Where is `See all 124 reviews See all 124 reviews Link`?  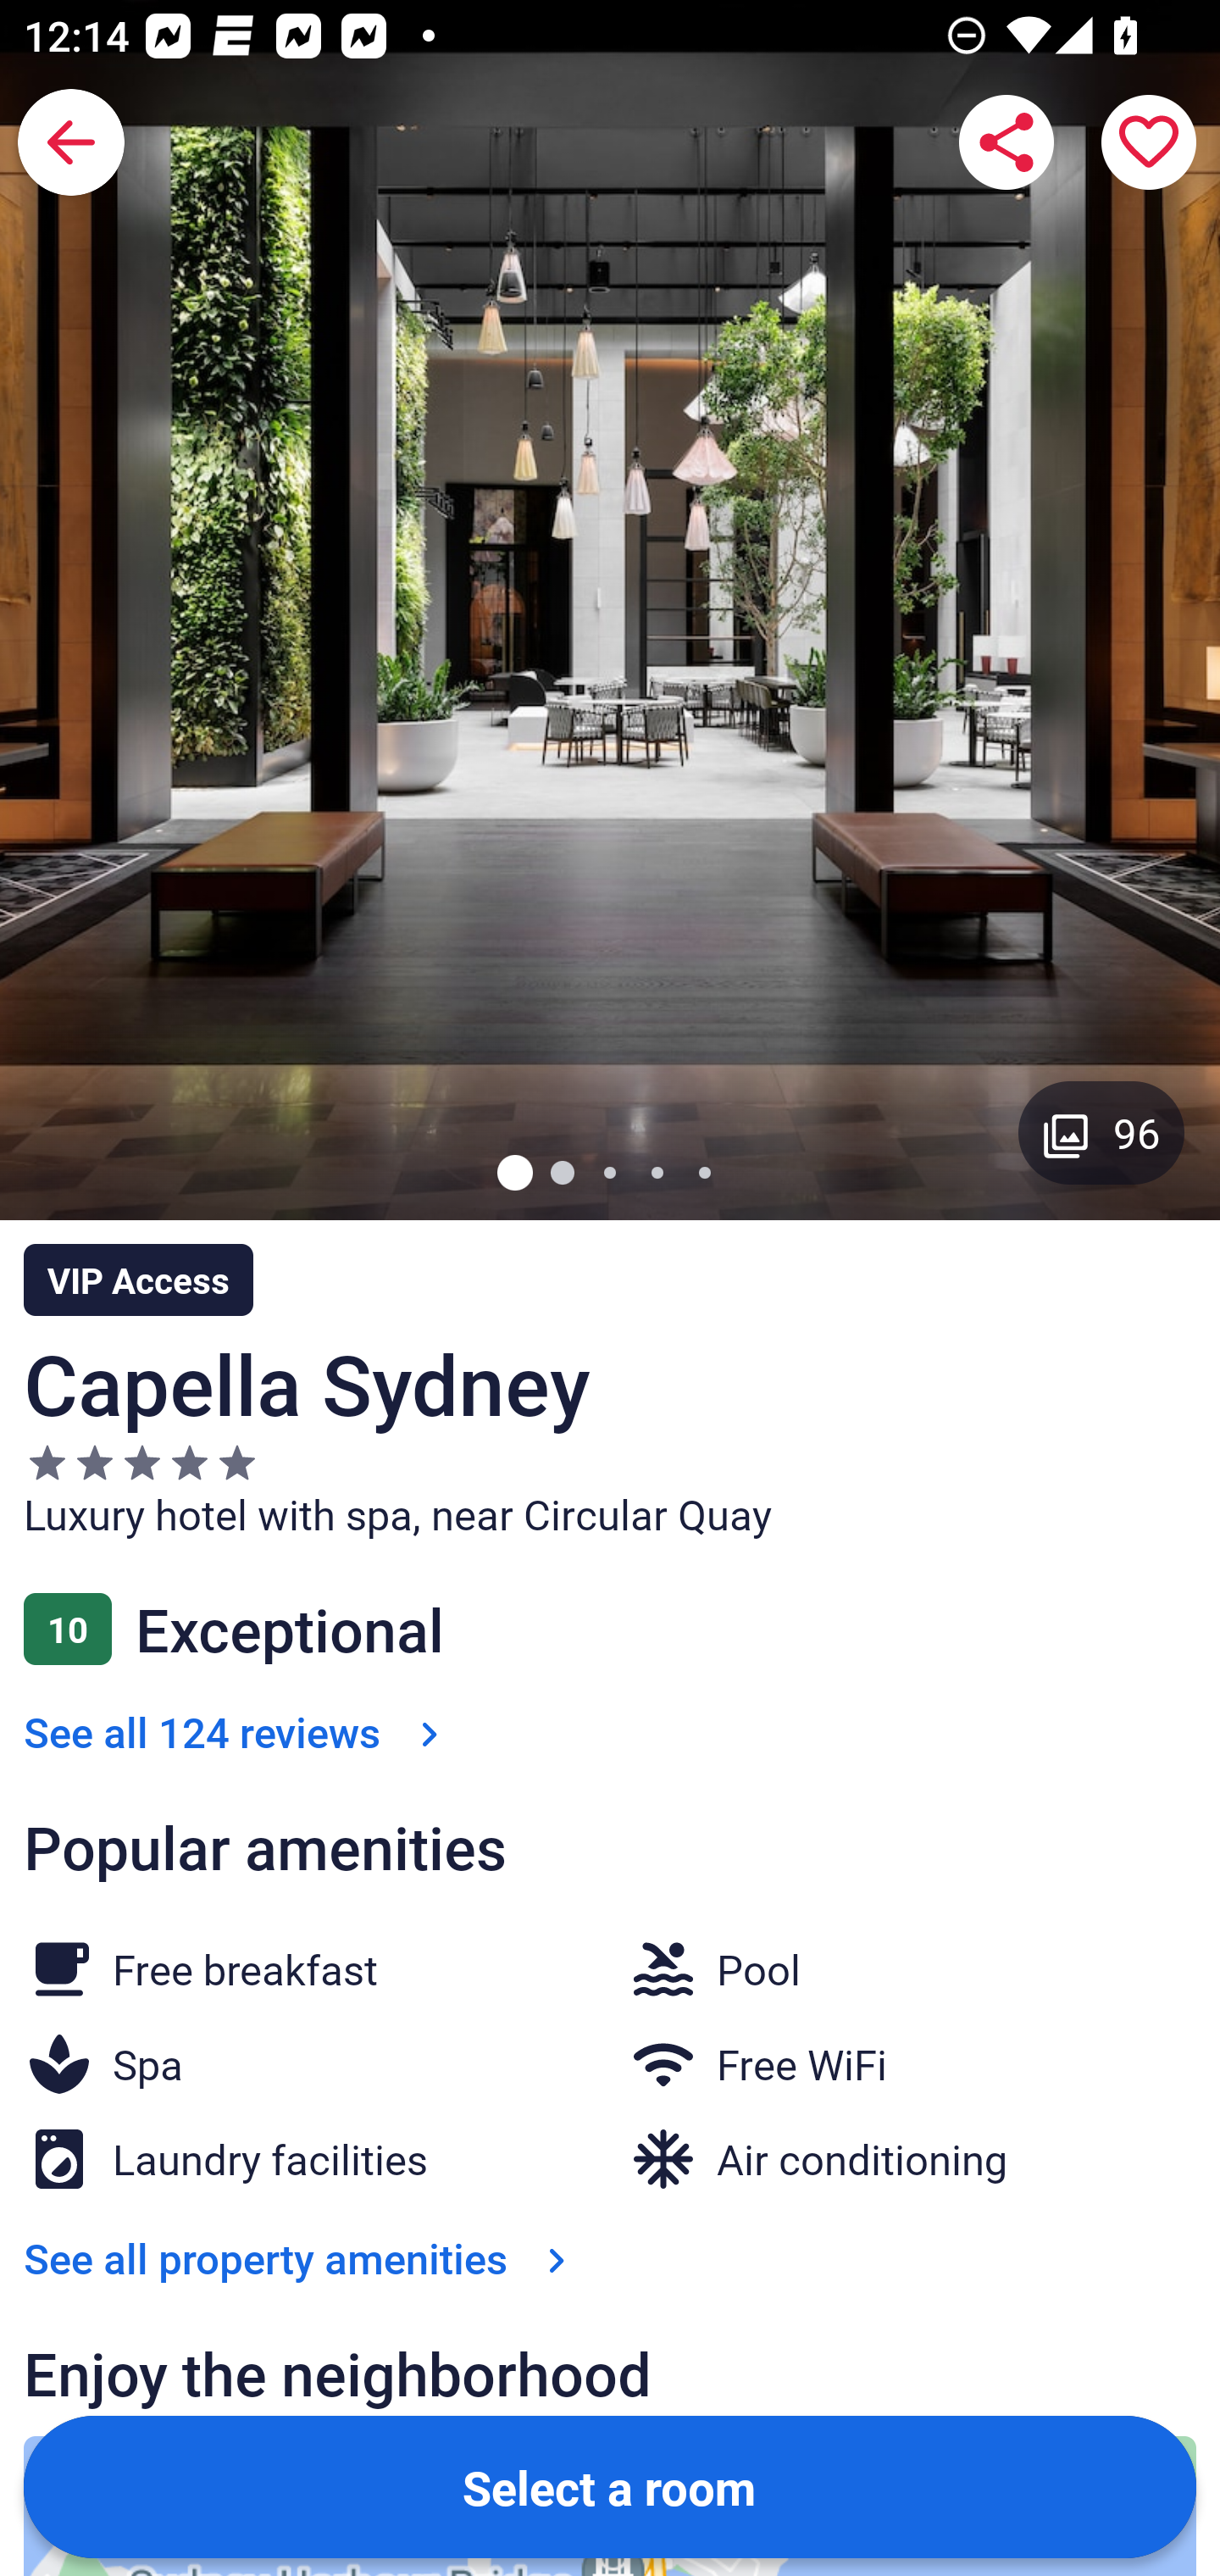 See all 124 reviews See all 124 reviews Link is located at coordinates (237, 1732).